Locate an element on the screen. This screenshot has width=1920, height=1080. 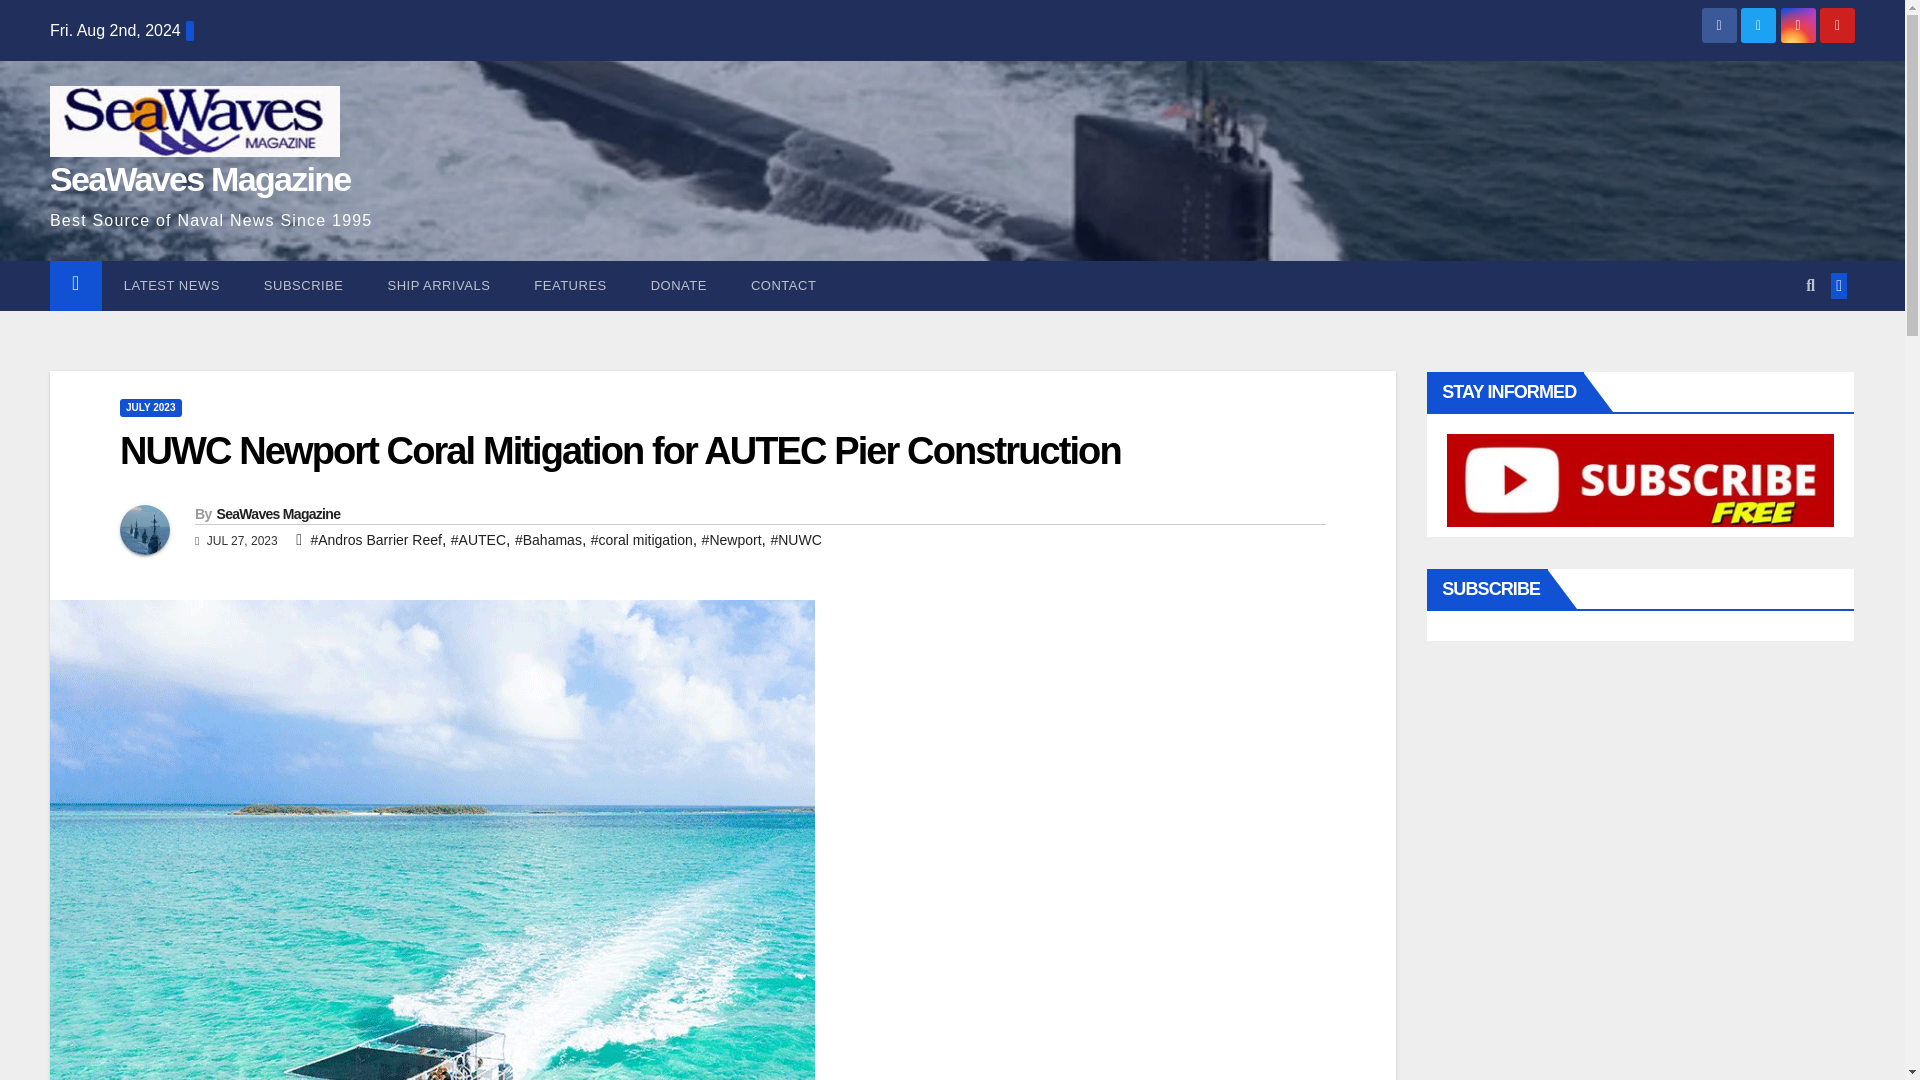
Ship Arrivals is located at coordinates (439, 286).